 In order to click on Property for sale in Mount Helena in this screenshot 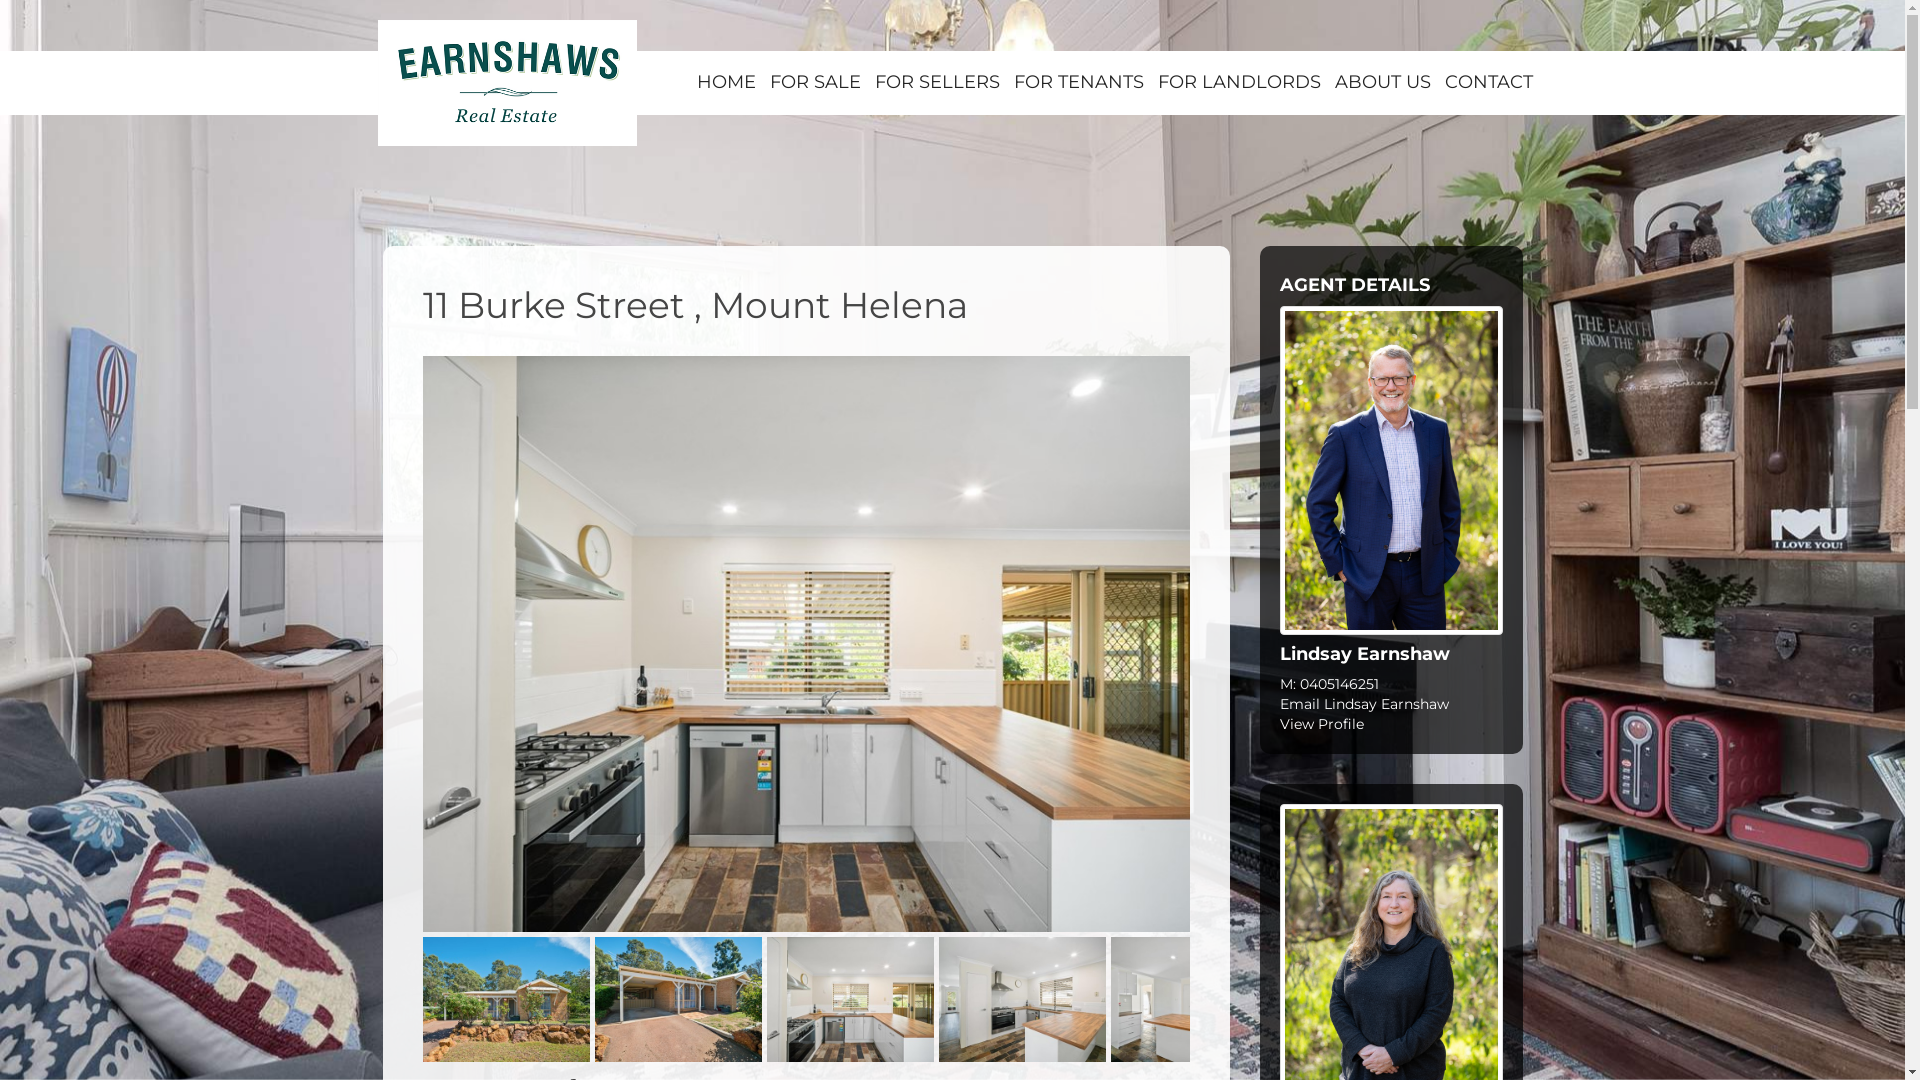, I will do `click(1194, 1000)`.